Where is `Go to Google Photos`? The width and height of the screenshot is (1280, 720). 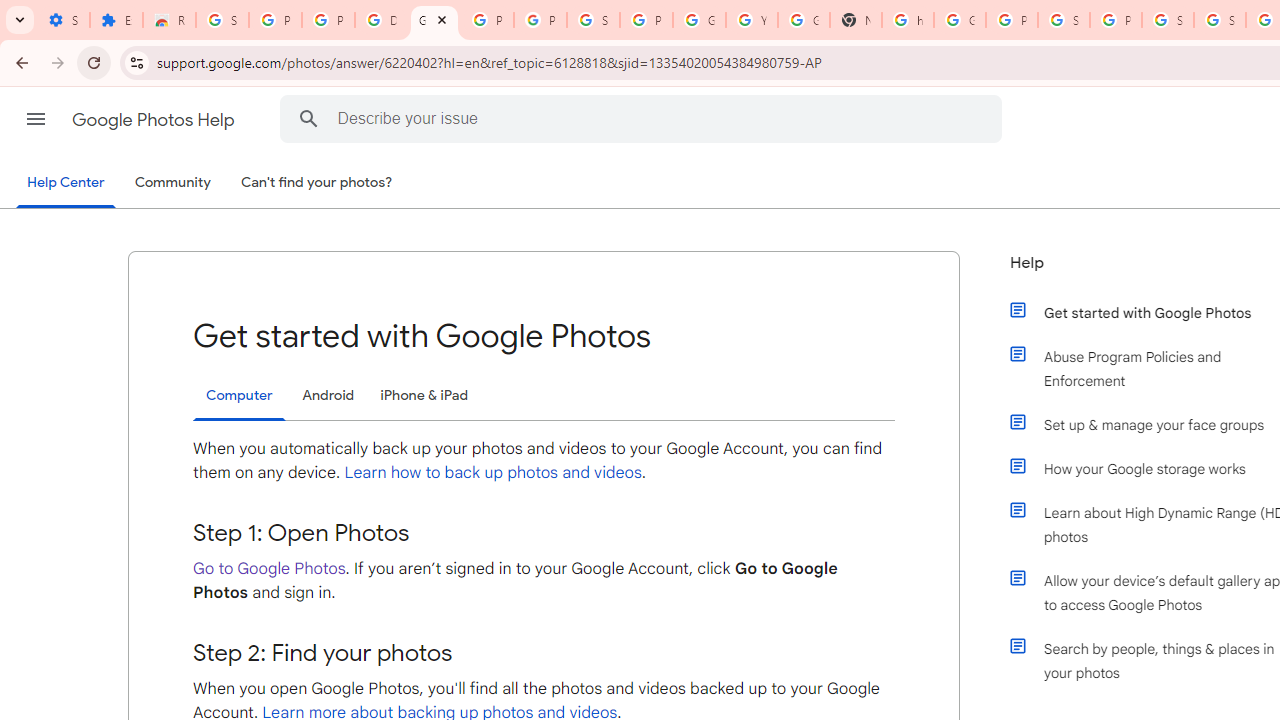
Go to Google Photos is located at coordinates (269, 568).